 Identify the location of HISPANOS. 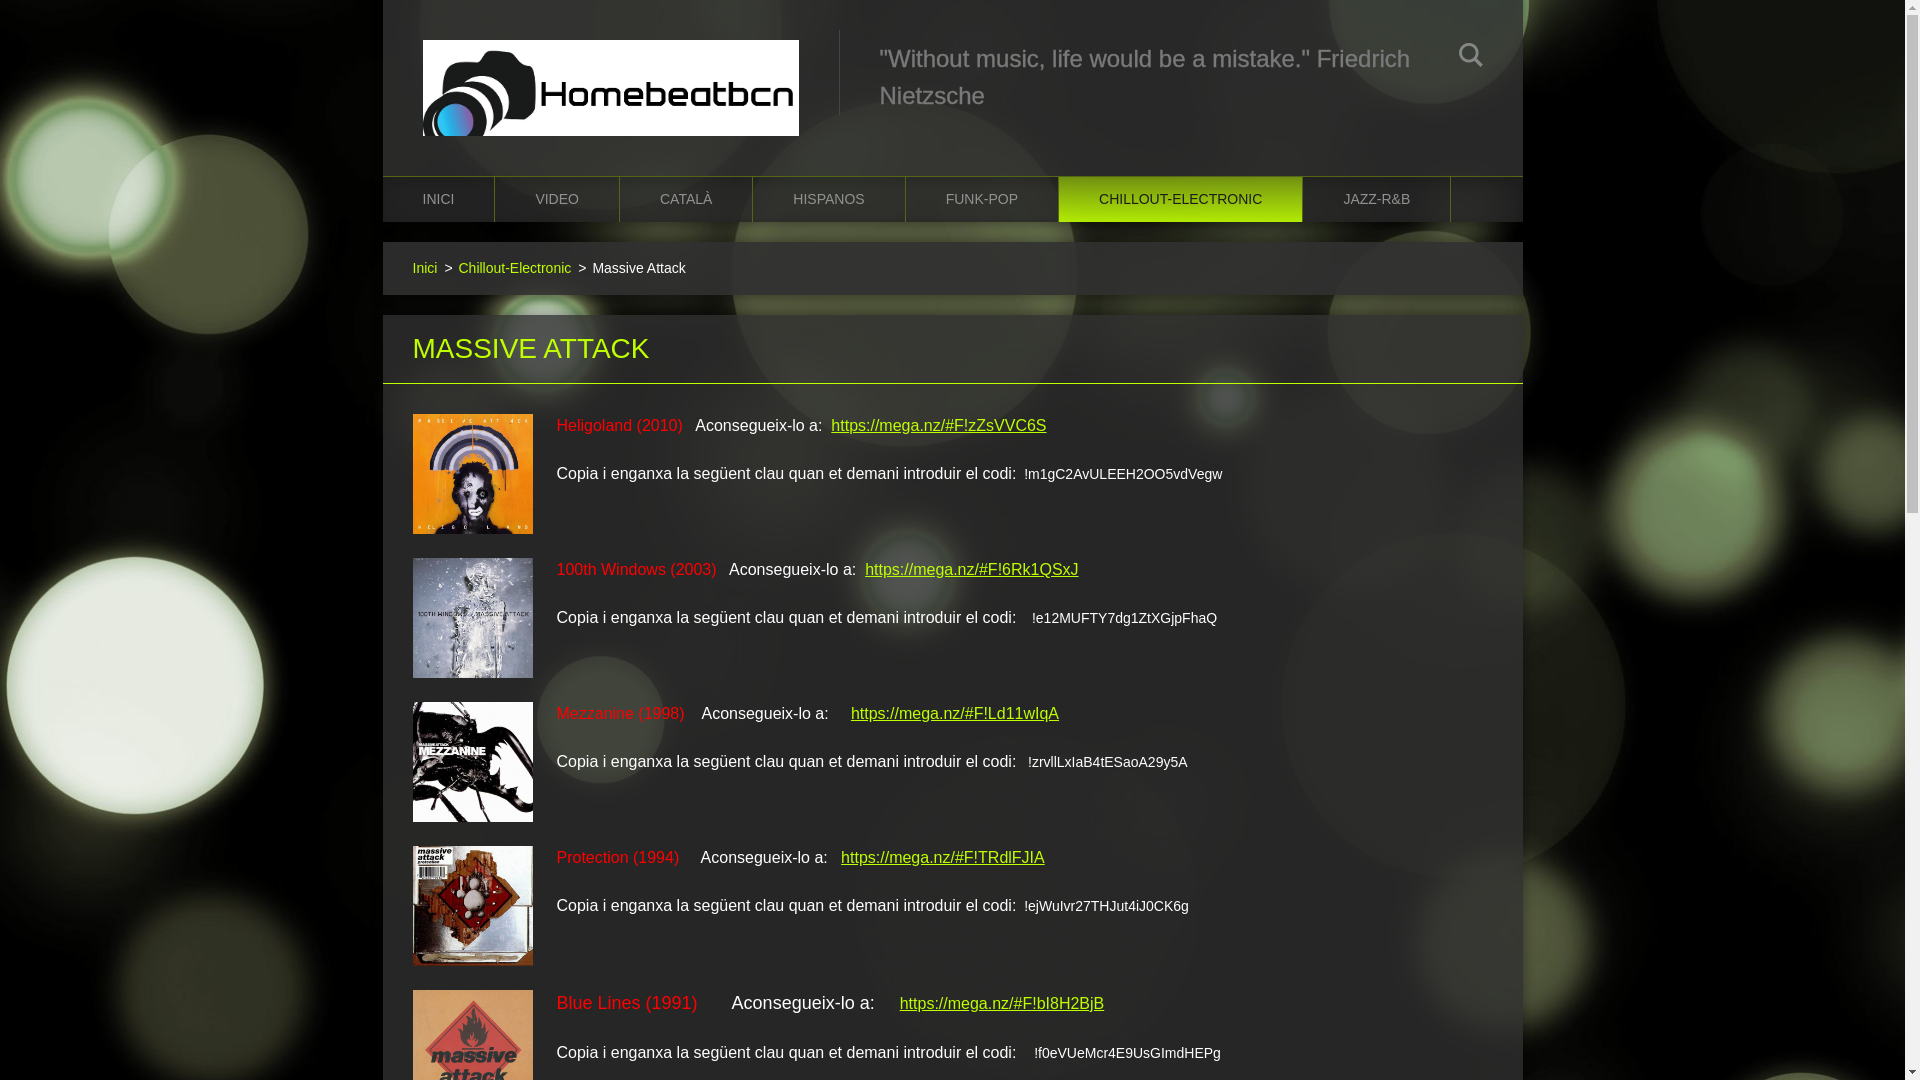
(829, 200).